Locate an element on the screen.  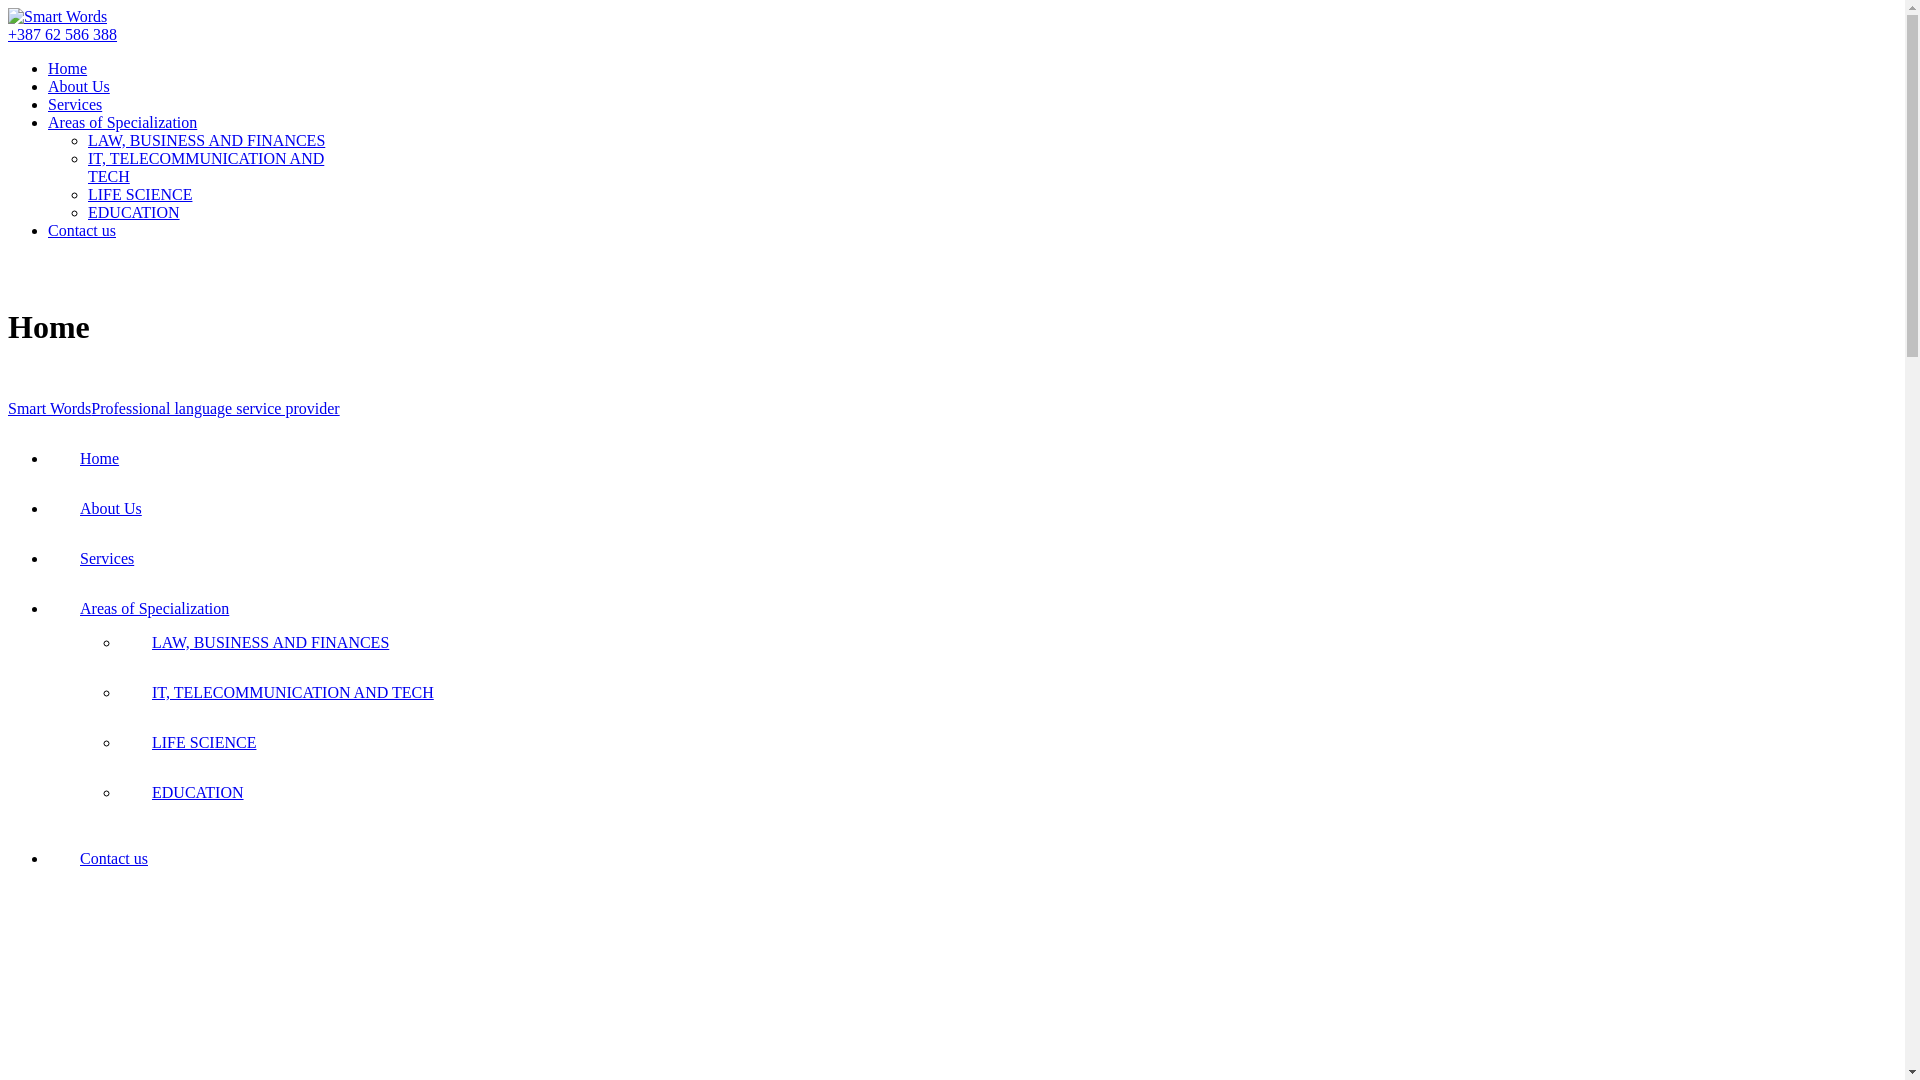
LAW, BUSINESS AND FINANCES is located at coordinates (270, 642).